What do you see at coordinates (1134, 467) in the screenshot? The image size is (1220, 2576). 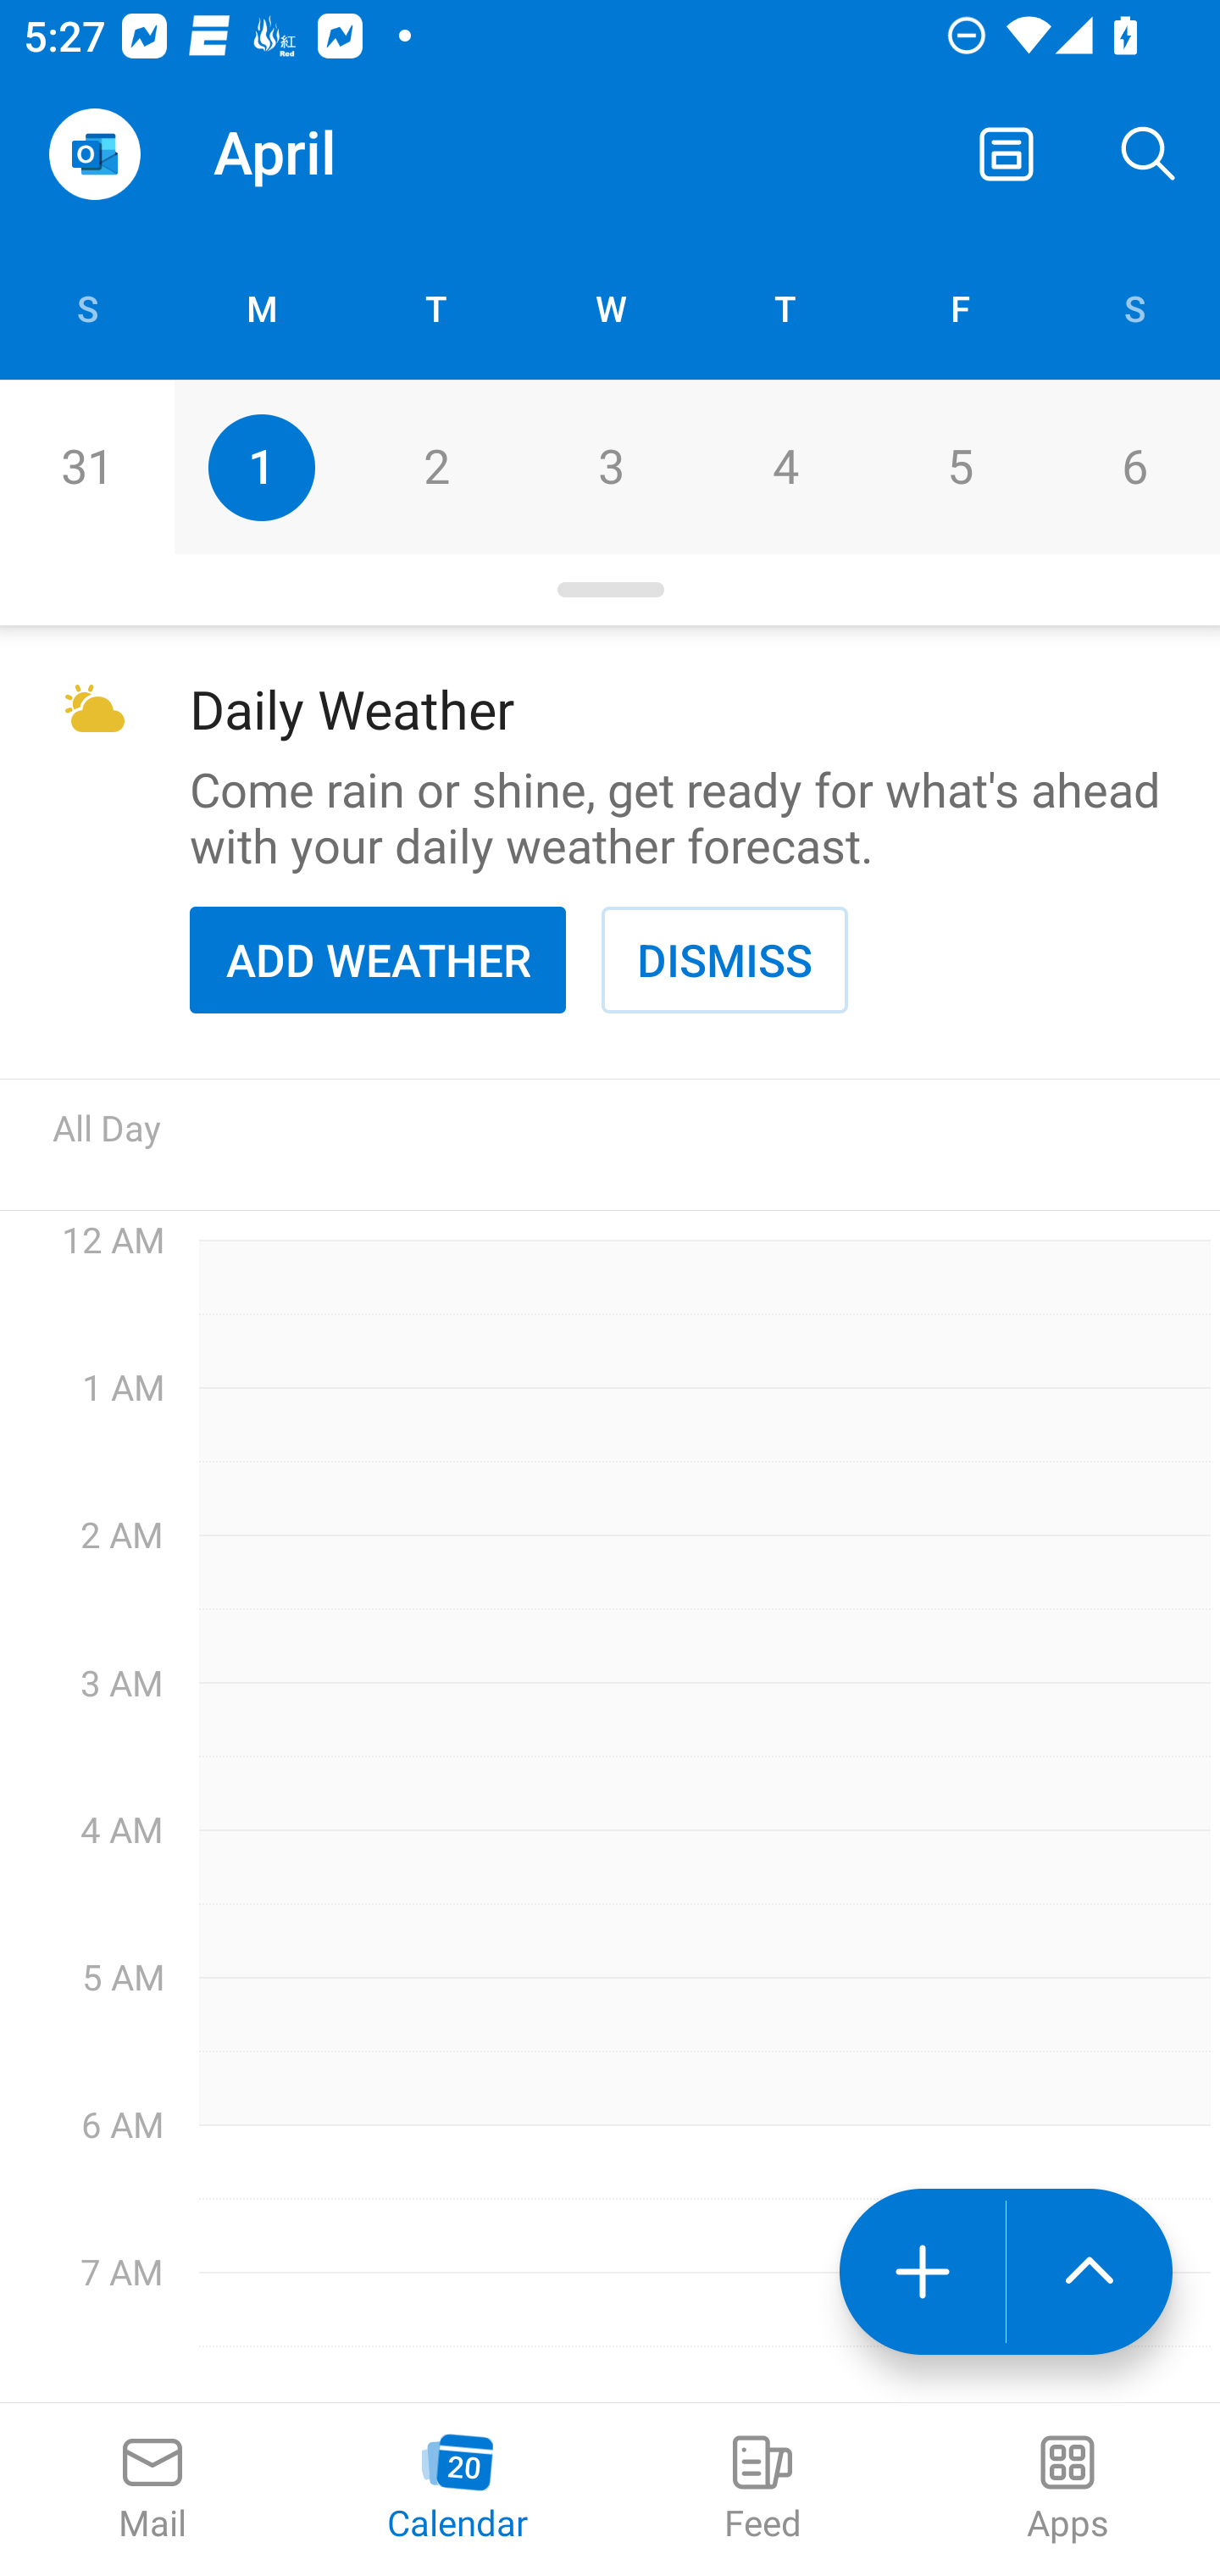 I see `6 Saturday, April 6` at bounding box center [1134, 467].